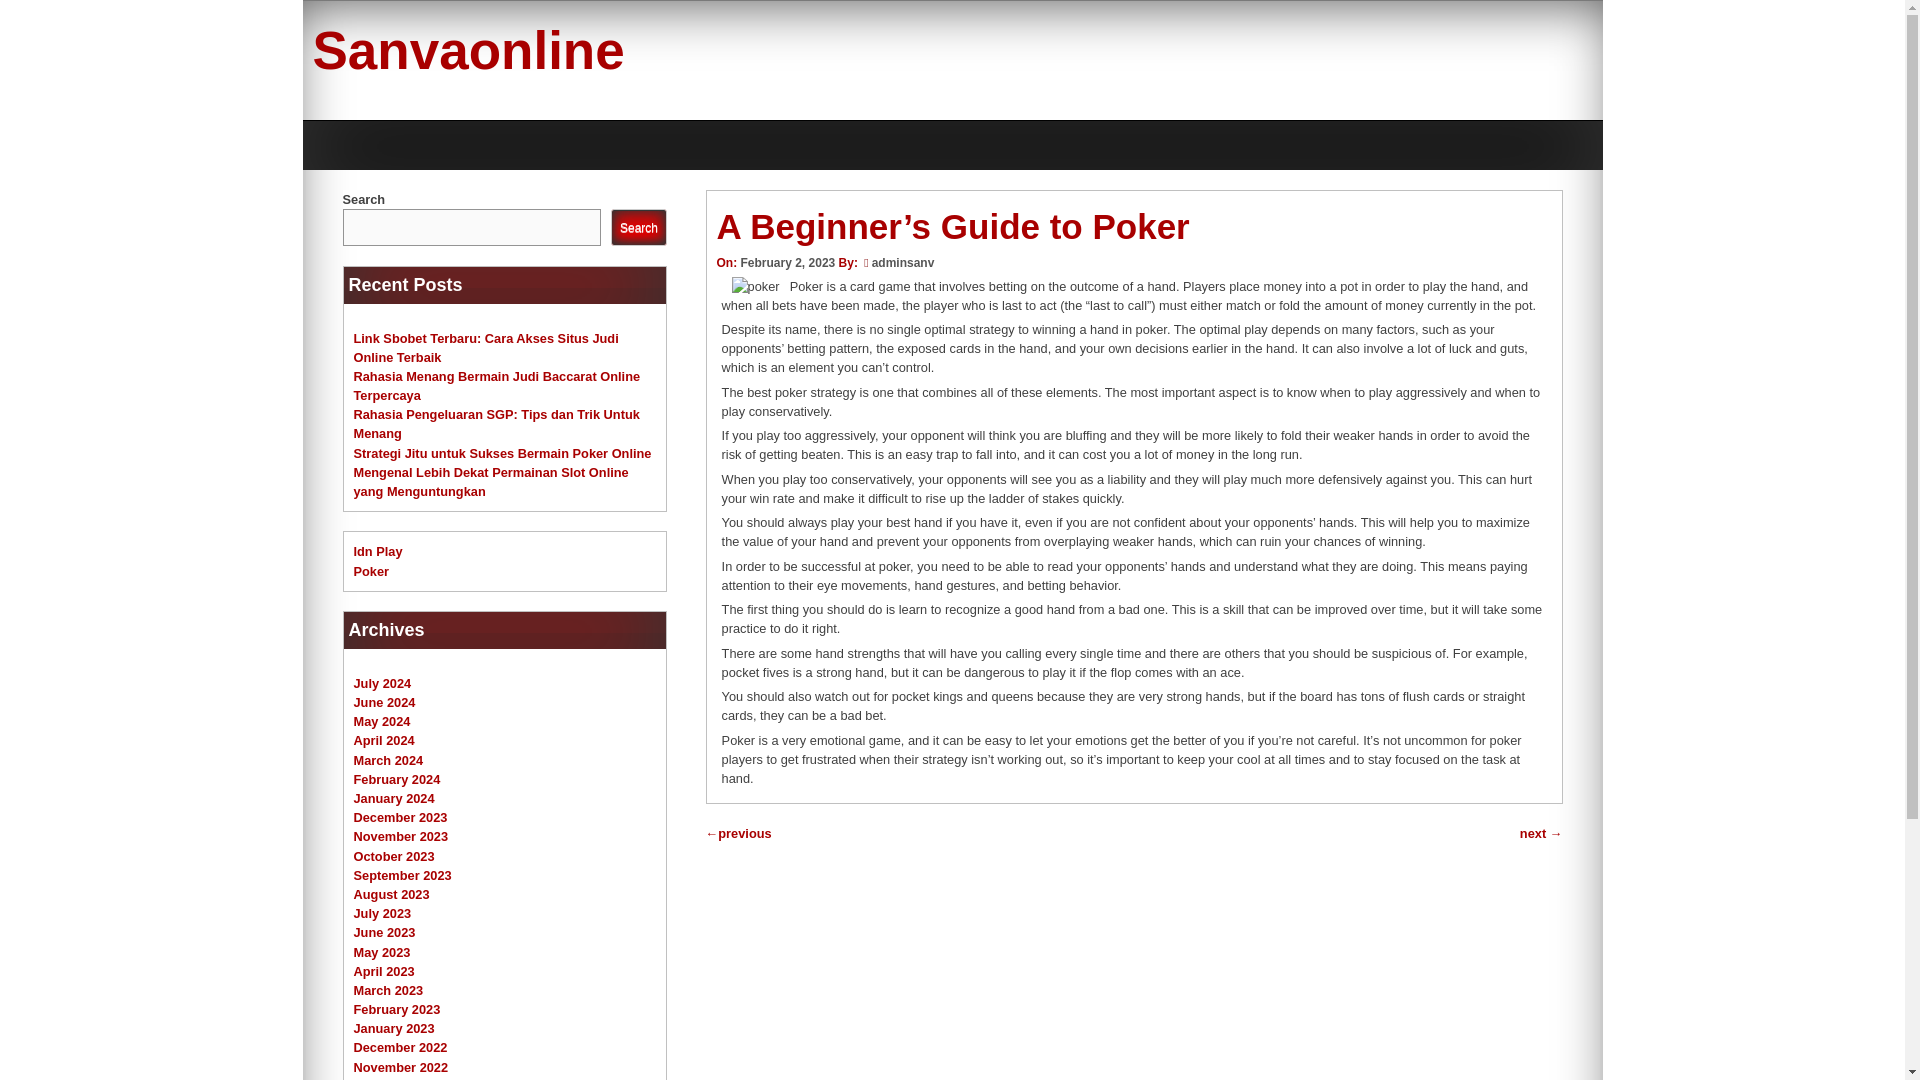 The image size is (1920, 1080). Describe the element at coordinates (384, 971) in the screenshot. I see `April 2023` at that location.